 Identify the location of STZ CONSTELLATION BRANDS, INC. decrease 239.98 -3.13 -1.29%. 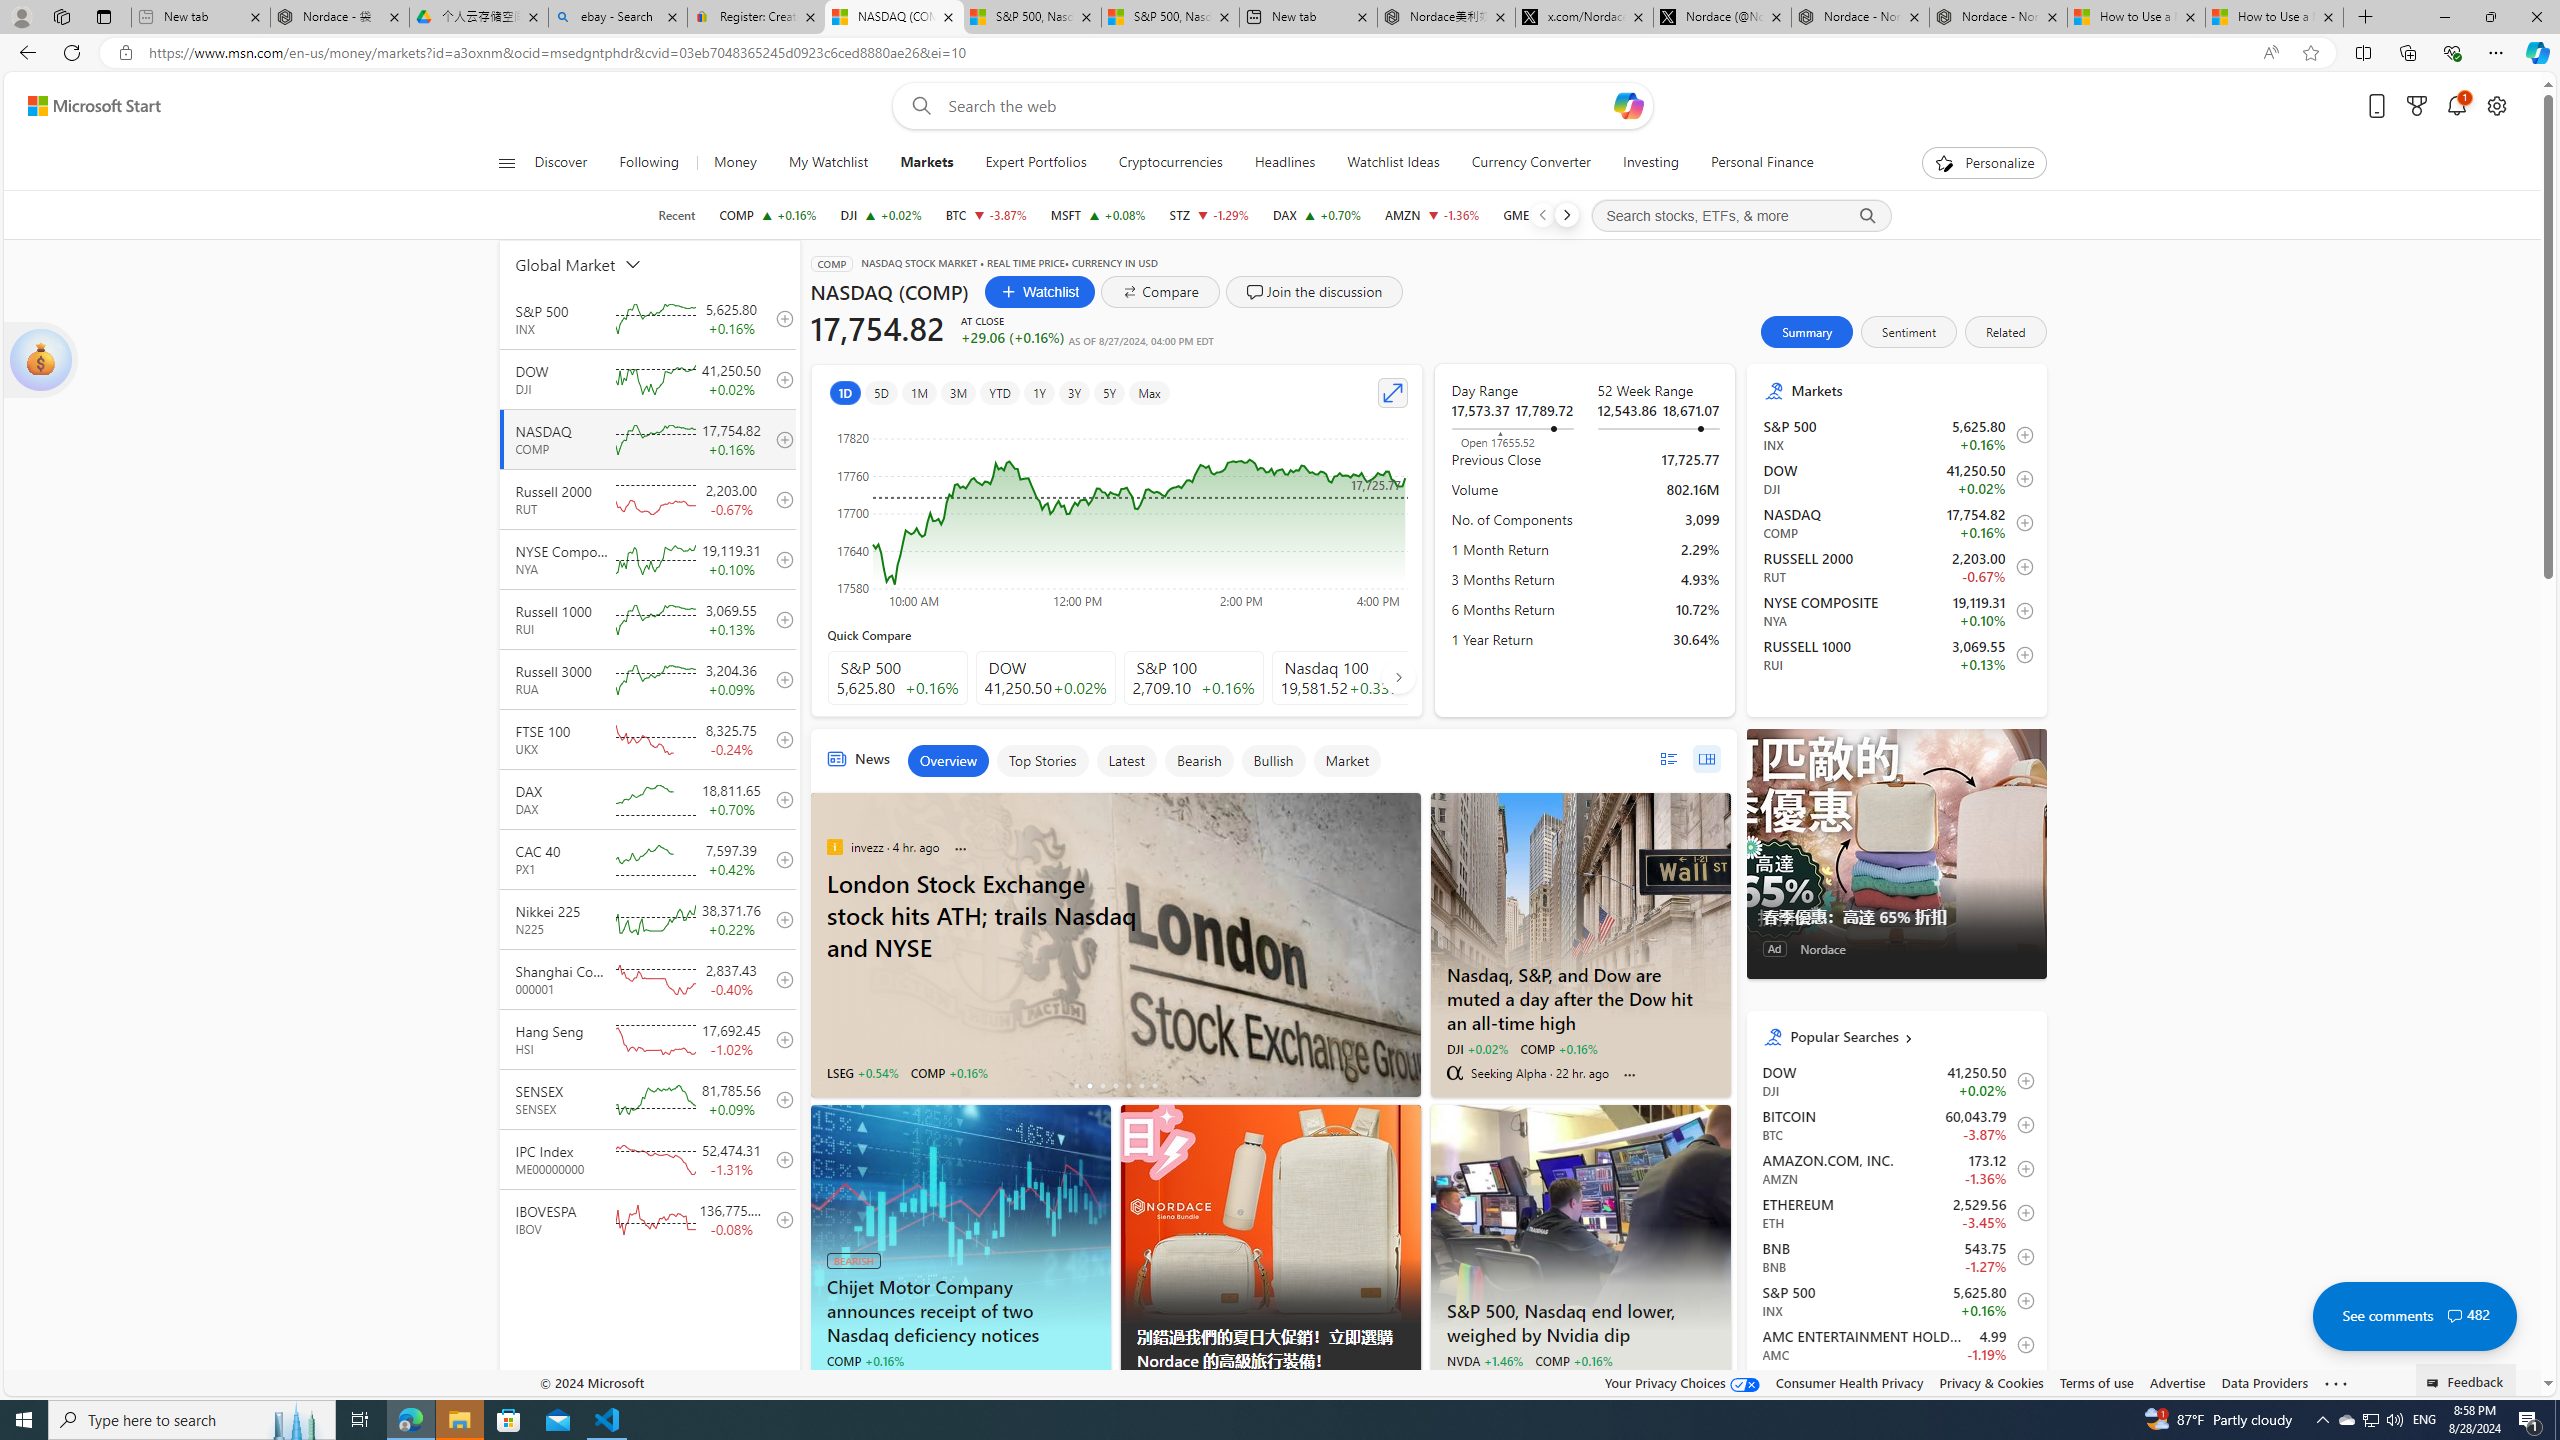
(1210, 215).